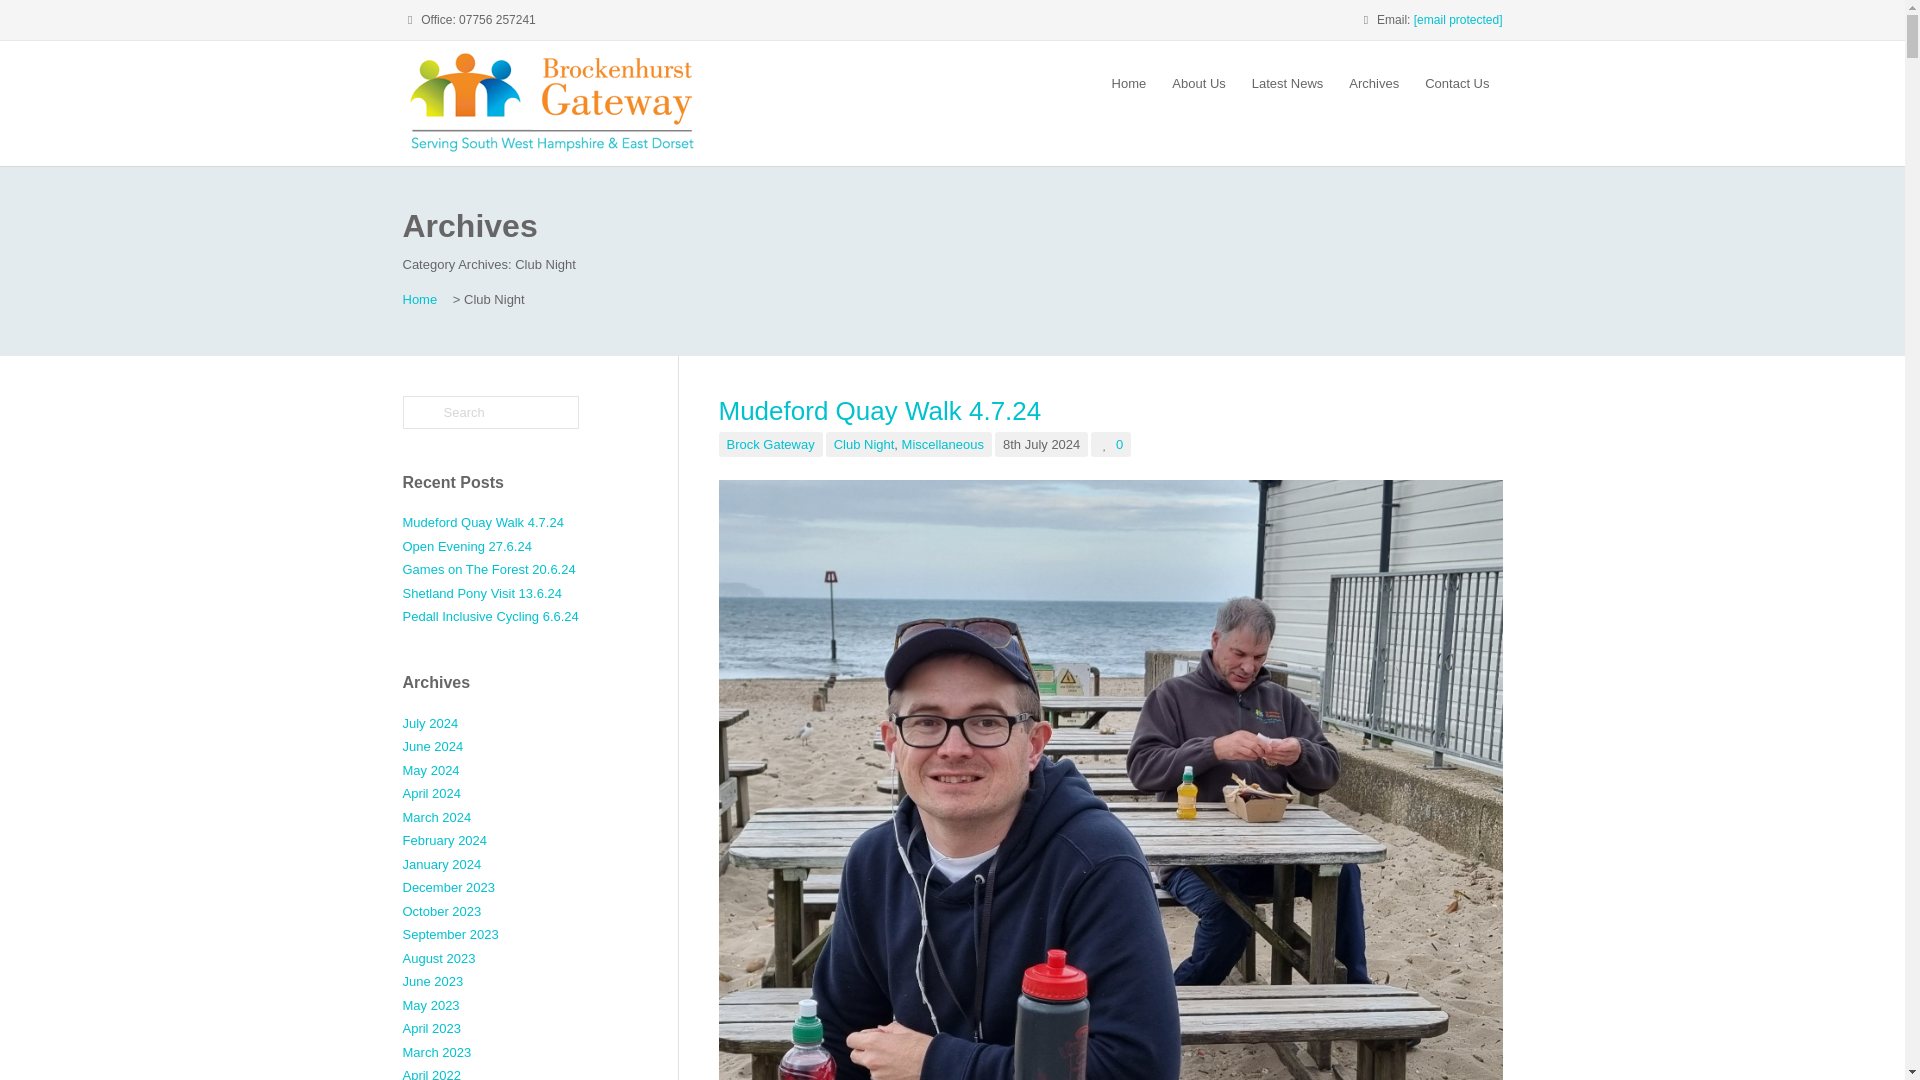 The width and height of the screenshot is (1920, 1080). Describe the element at coordinates (1456, 84) in the screenshot. I see `Contact Us` at that location.